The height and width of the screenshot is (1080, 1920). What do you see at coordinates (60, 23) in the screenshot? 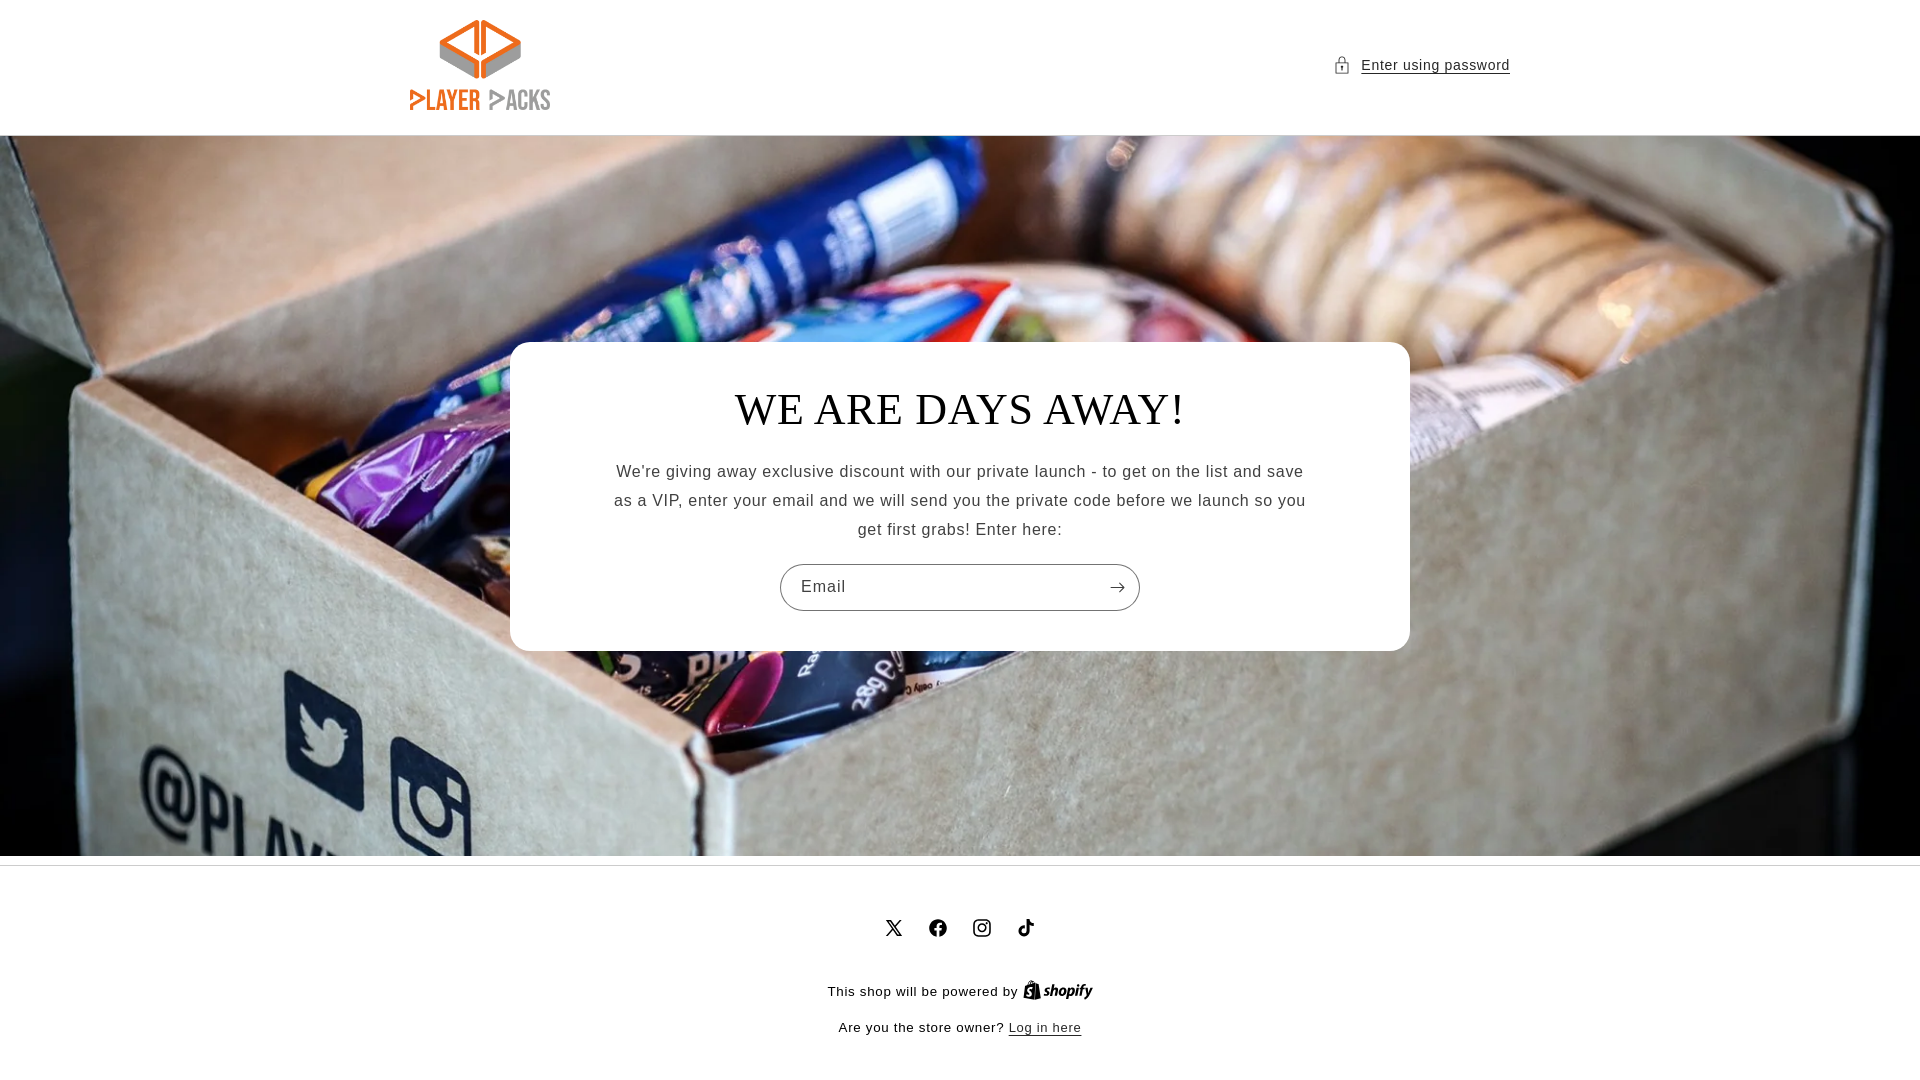
I see `Skip to content` at bounding box center [60, 23].